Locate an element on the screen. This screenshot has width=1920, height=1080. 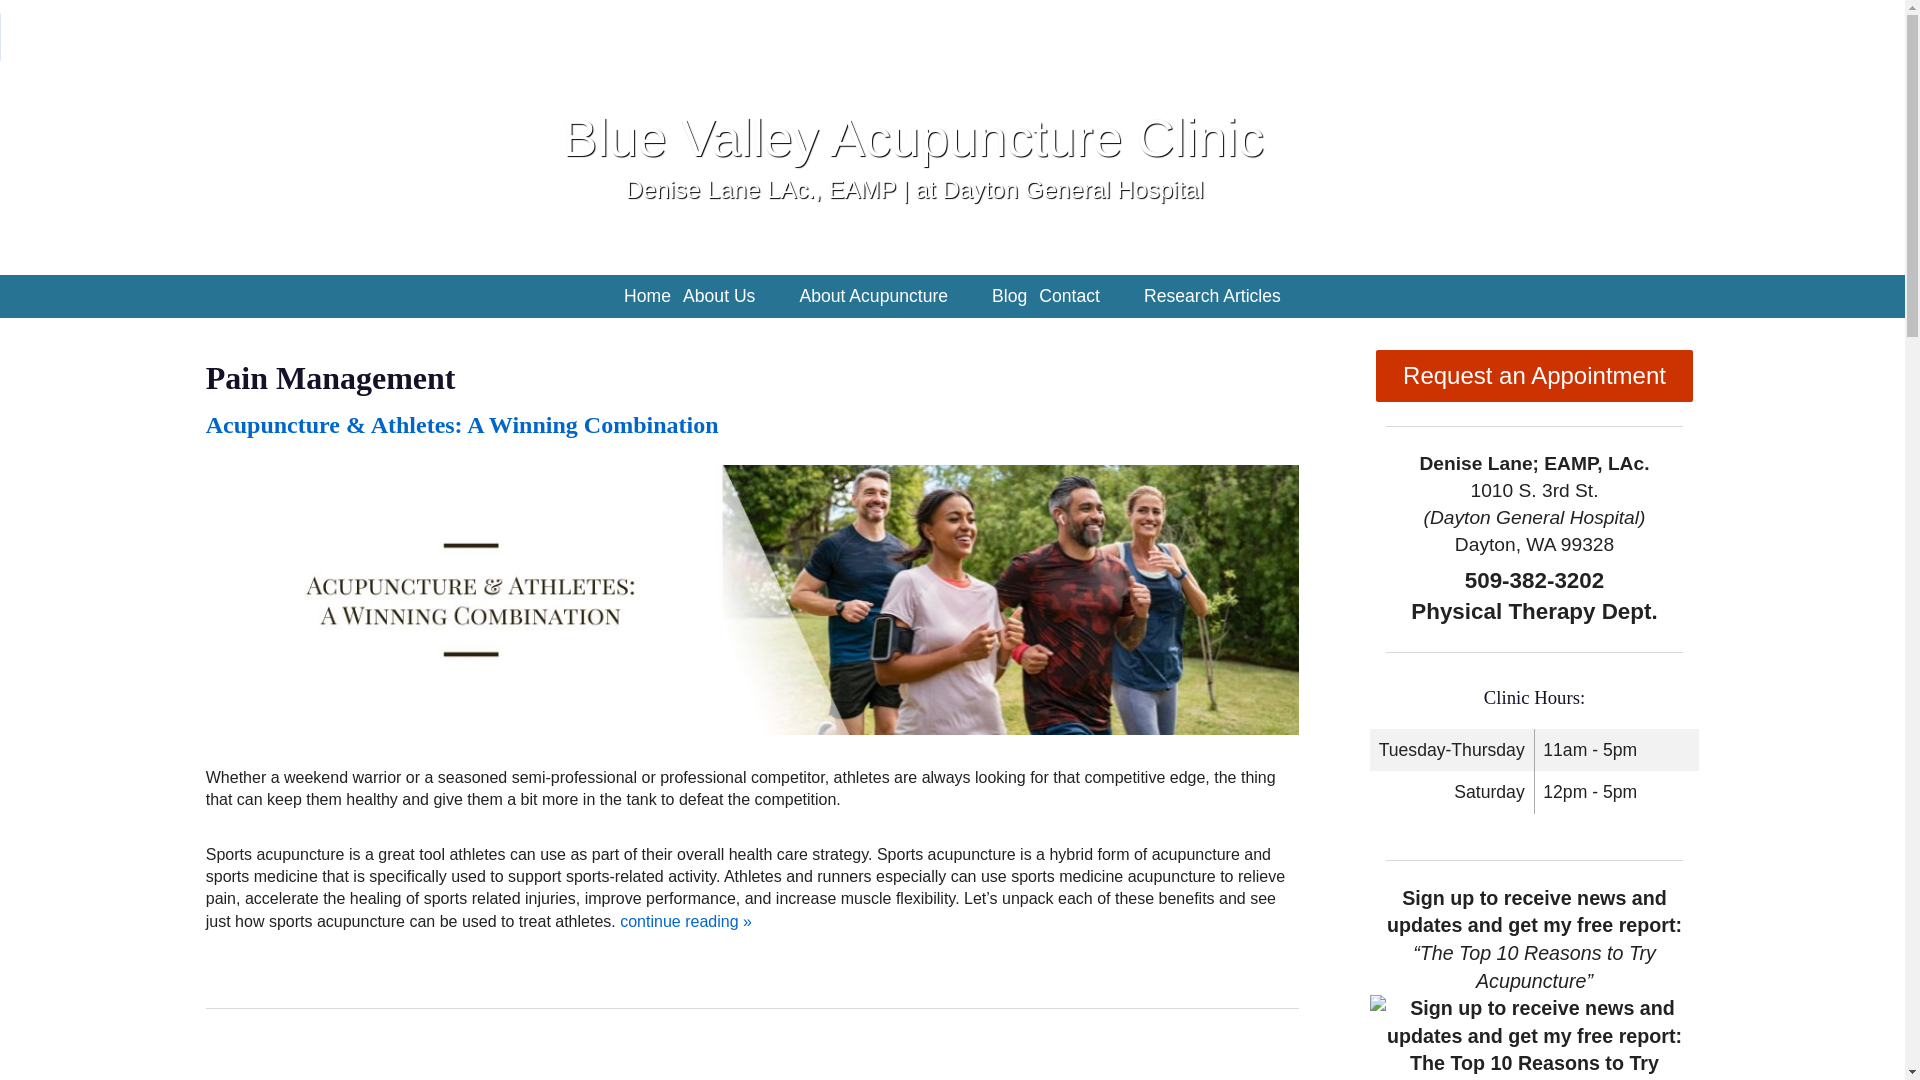
Read is located at coordinates (462, 424).